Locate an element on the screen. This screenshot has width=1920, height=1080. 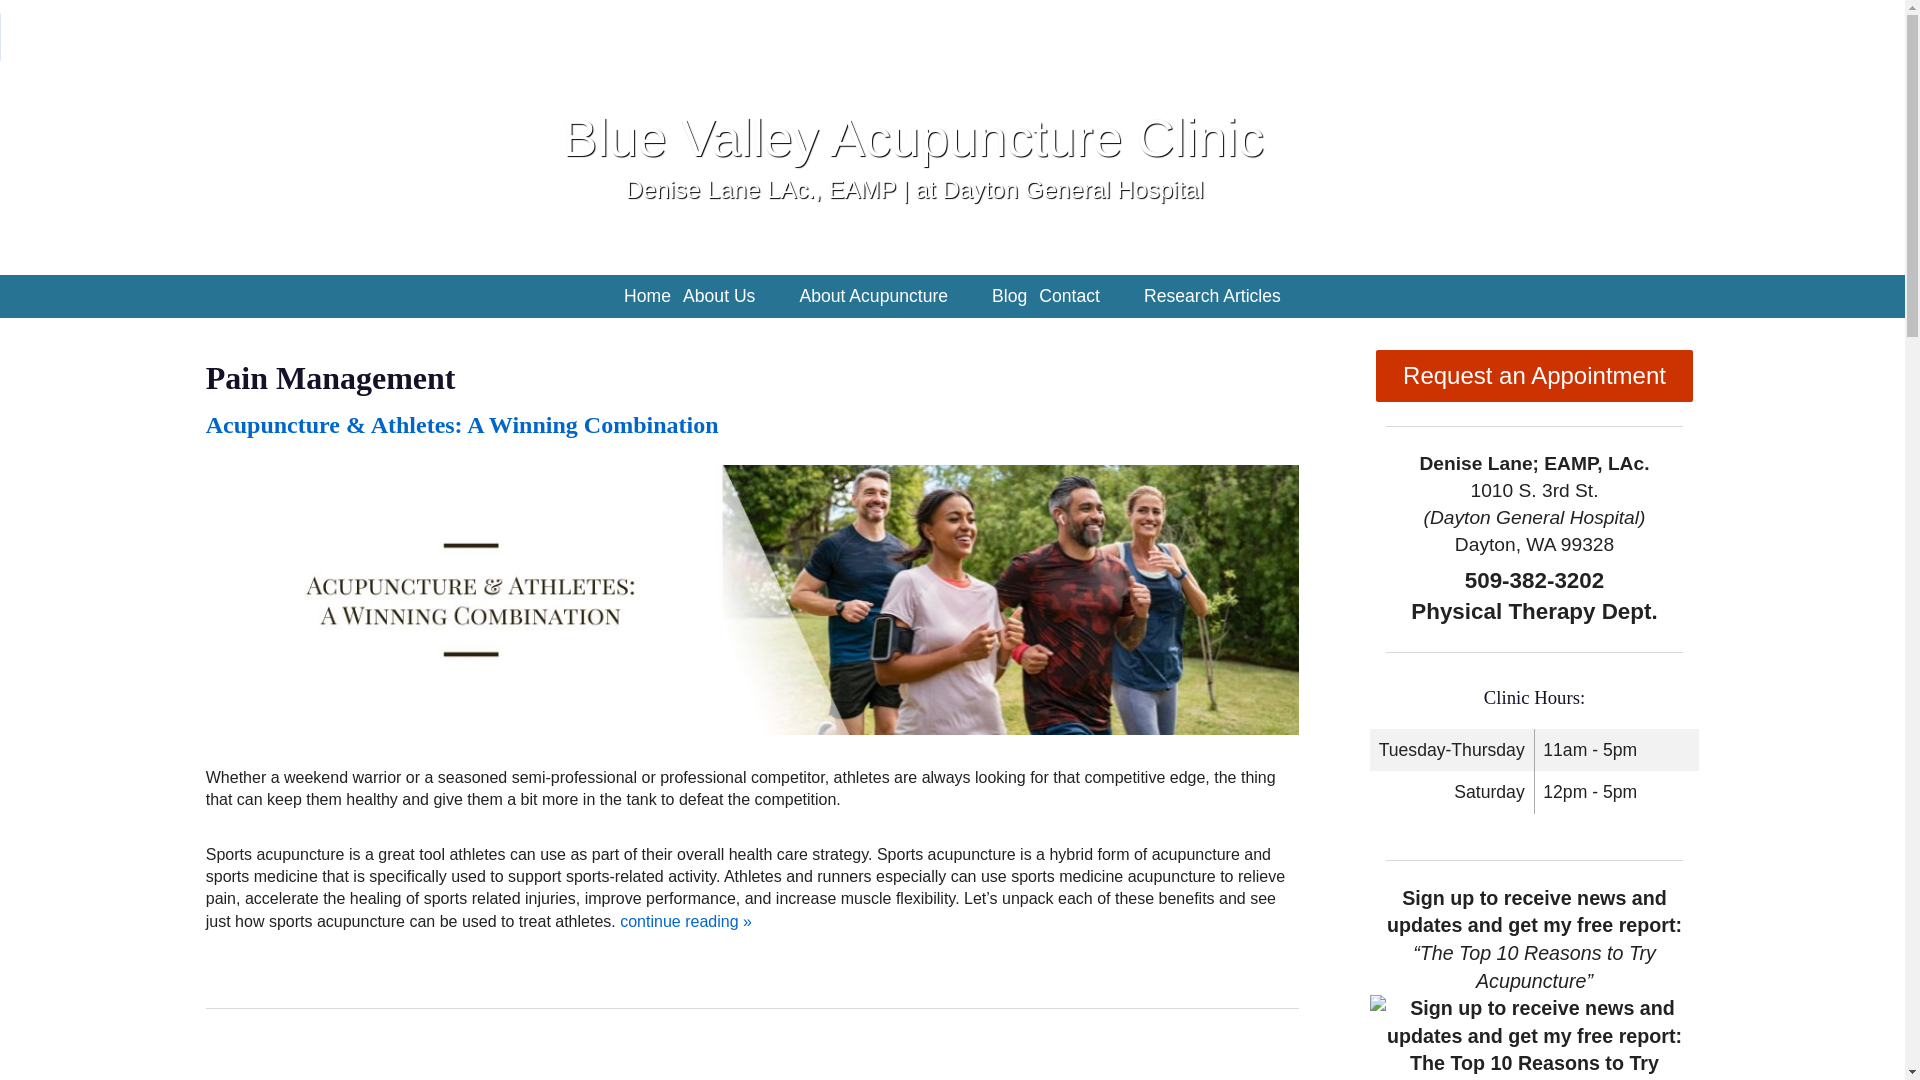
Read is located at coordinates (462, 424).